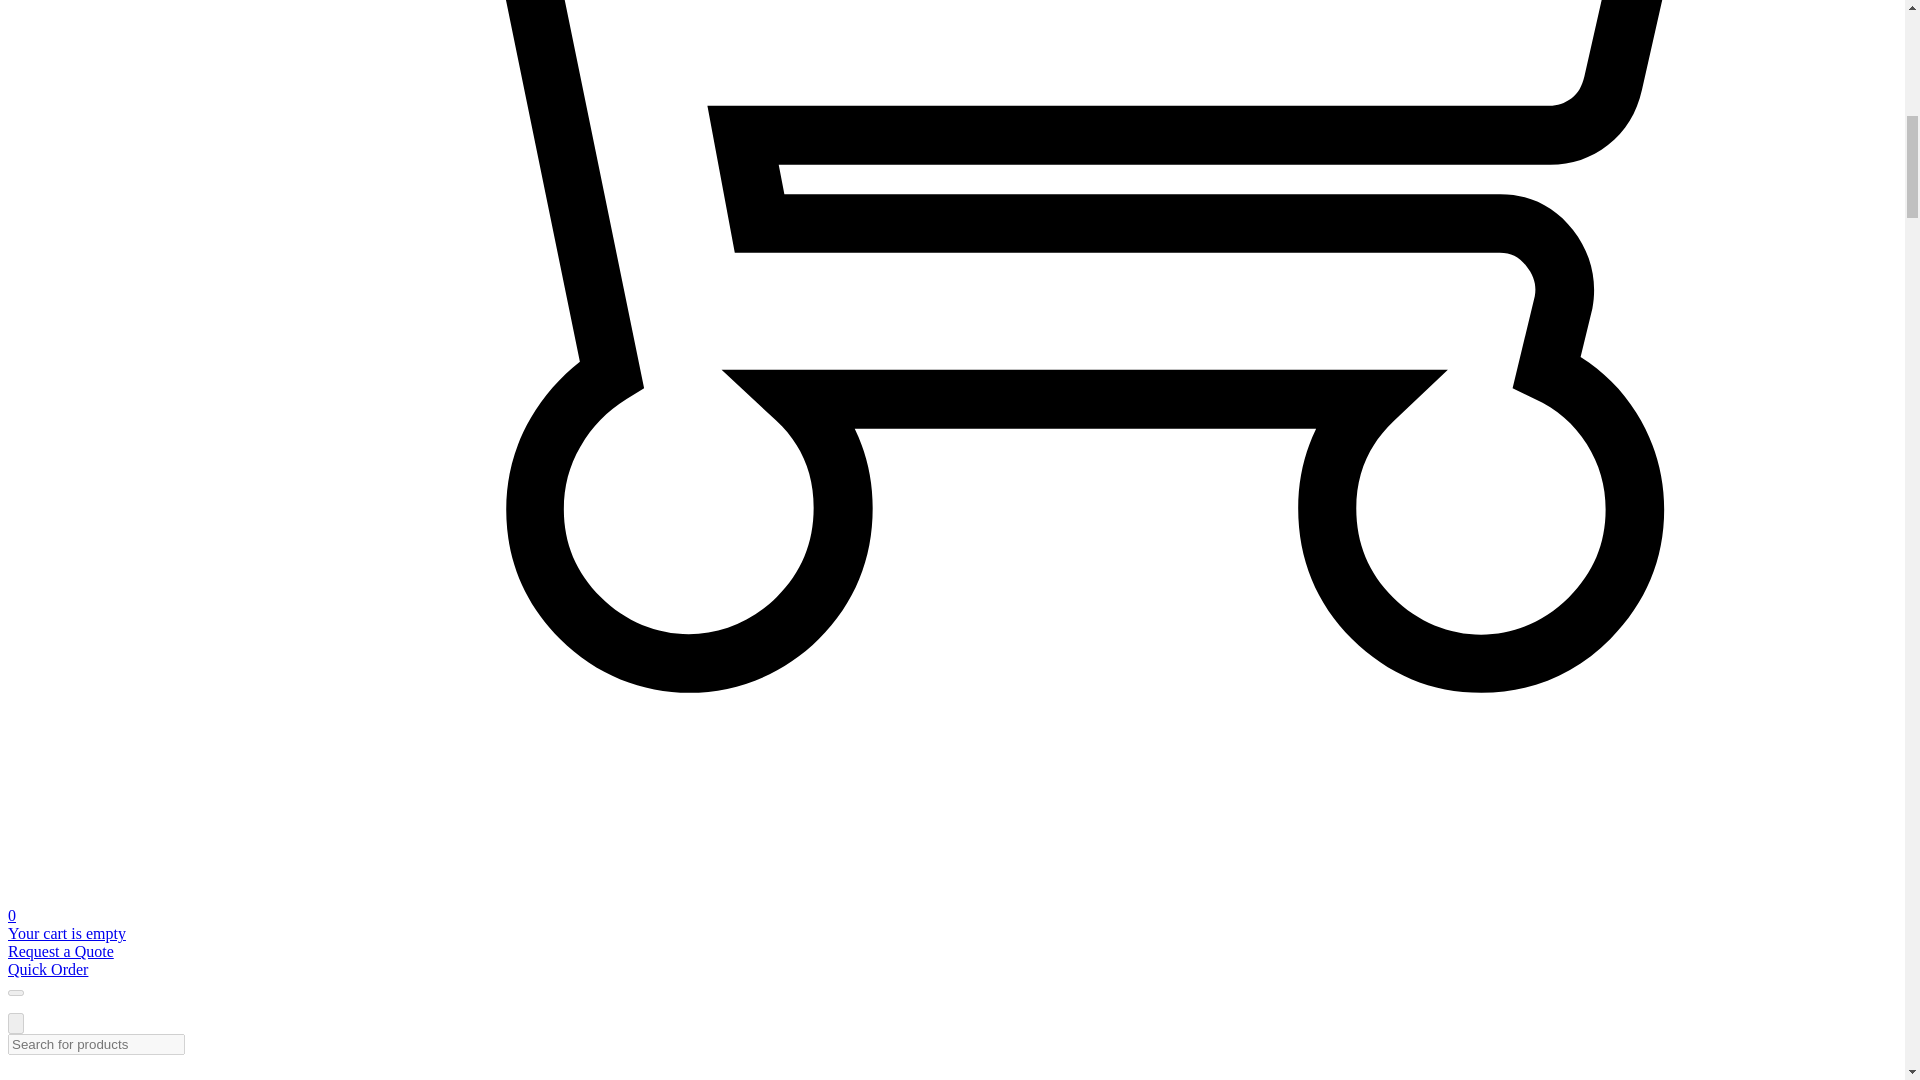 The width and height of the screenshot is (1920, 1080). I want to click on Request a Quote, so click(60, 951).